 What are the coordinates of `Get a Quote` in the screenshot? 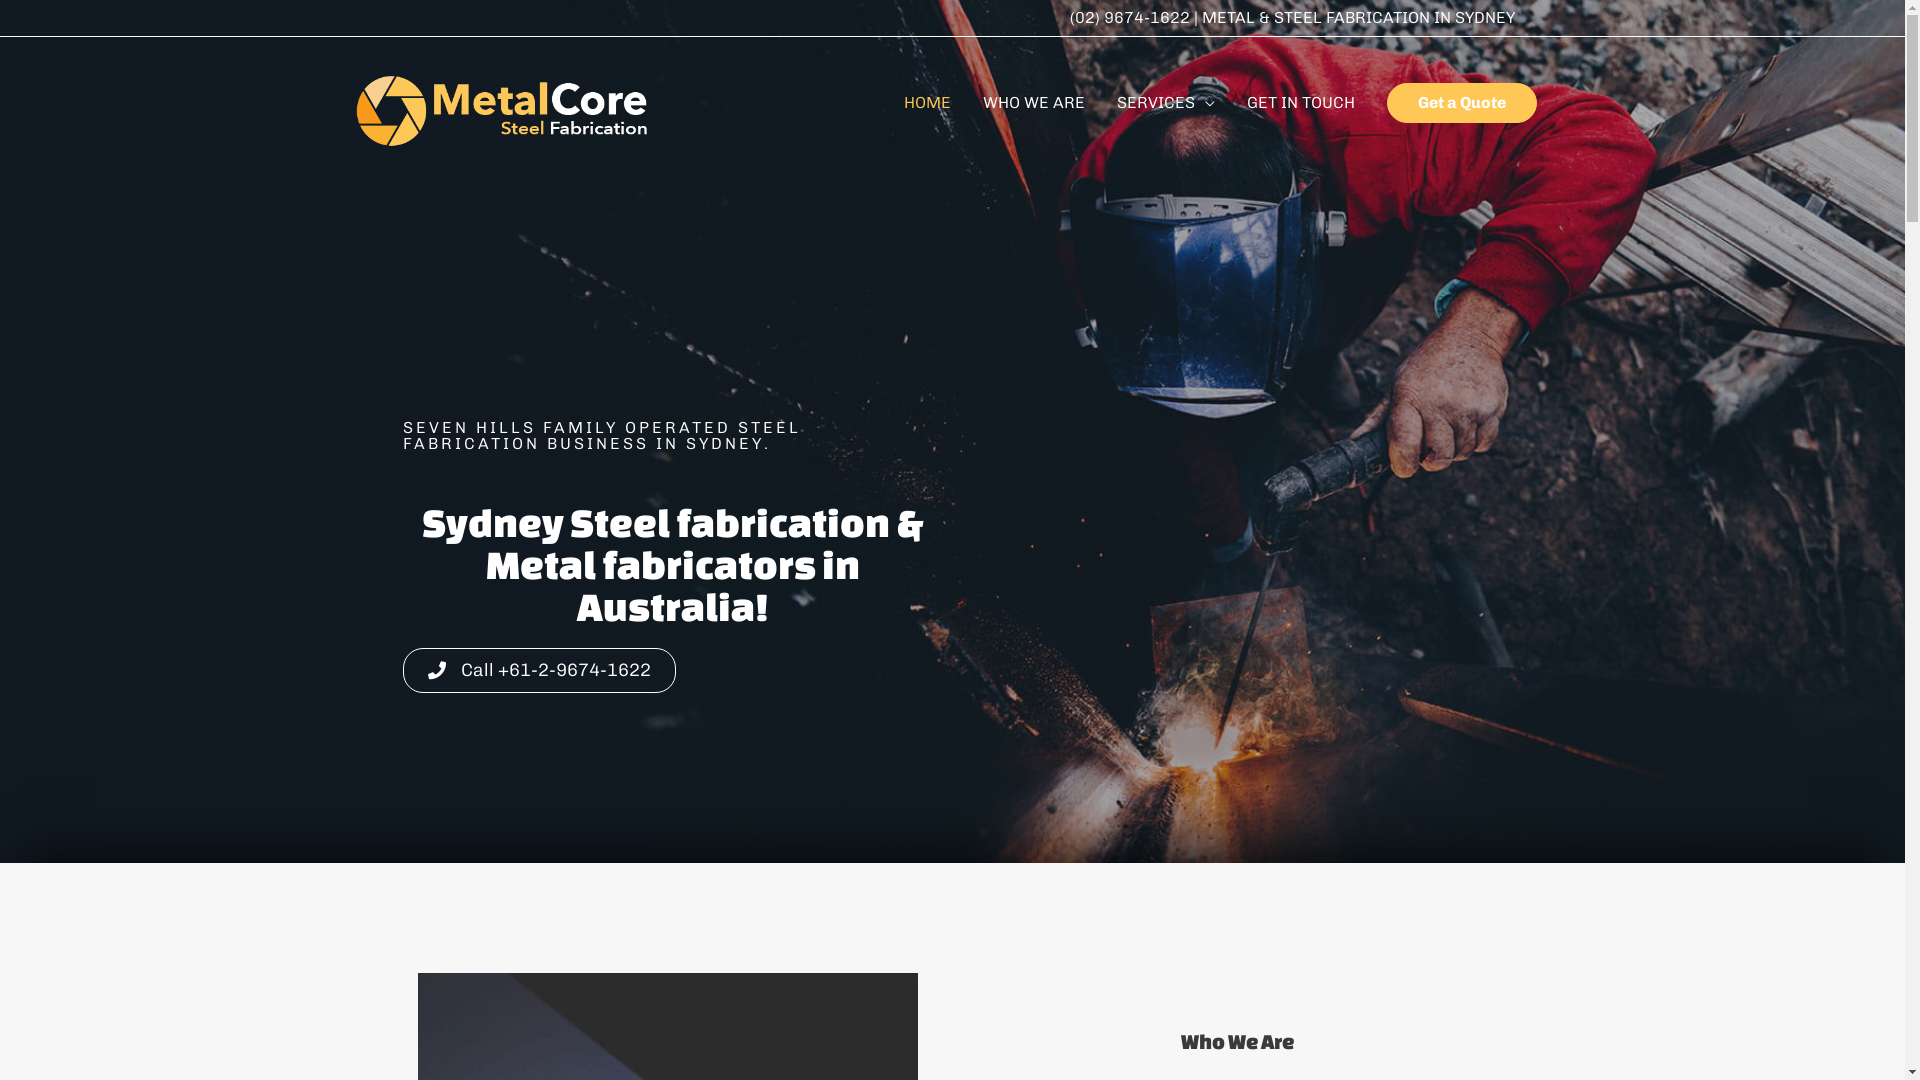 It's located at (1461, 103).